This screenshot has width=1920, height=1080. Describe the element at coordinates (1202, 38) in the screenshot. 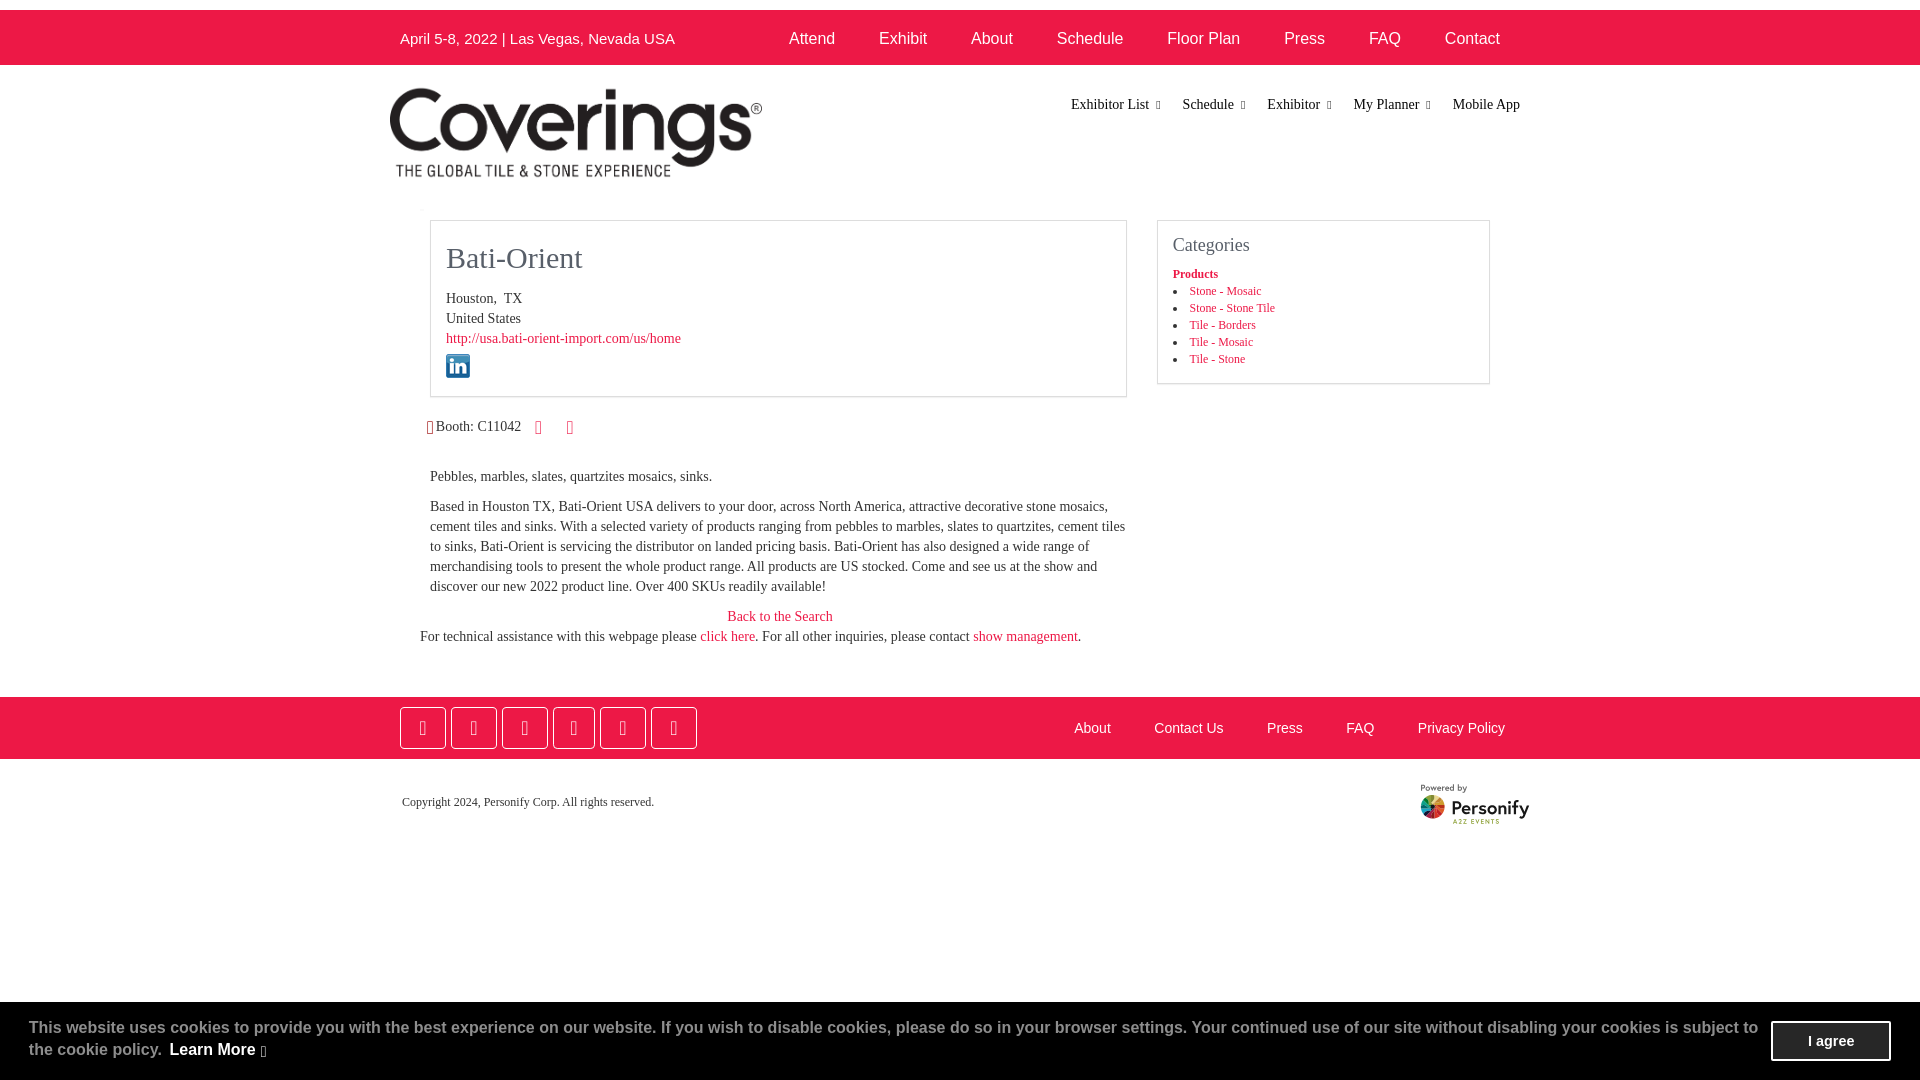

I see `Floor Plan` at that location.